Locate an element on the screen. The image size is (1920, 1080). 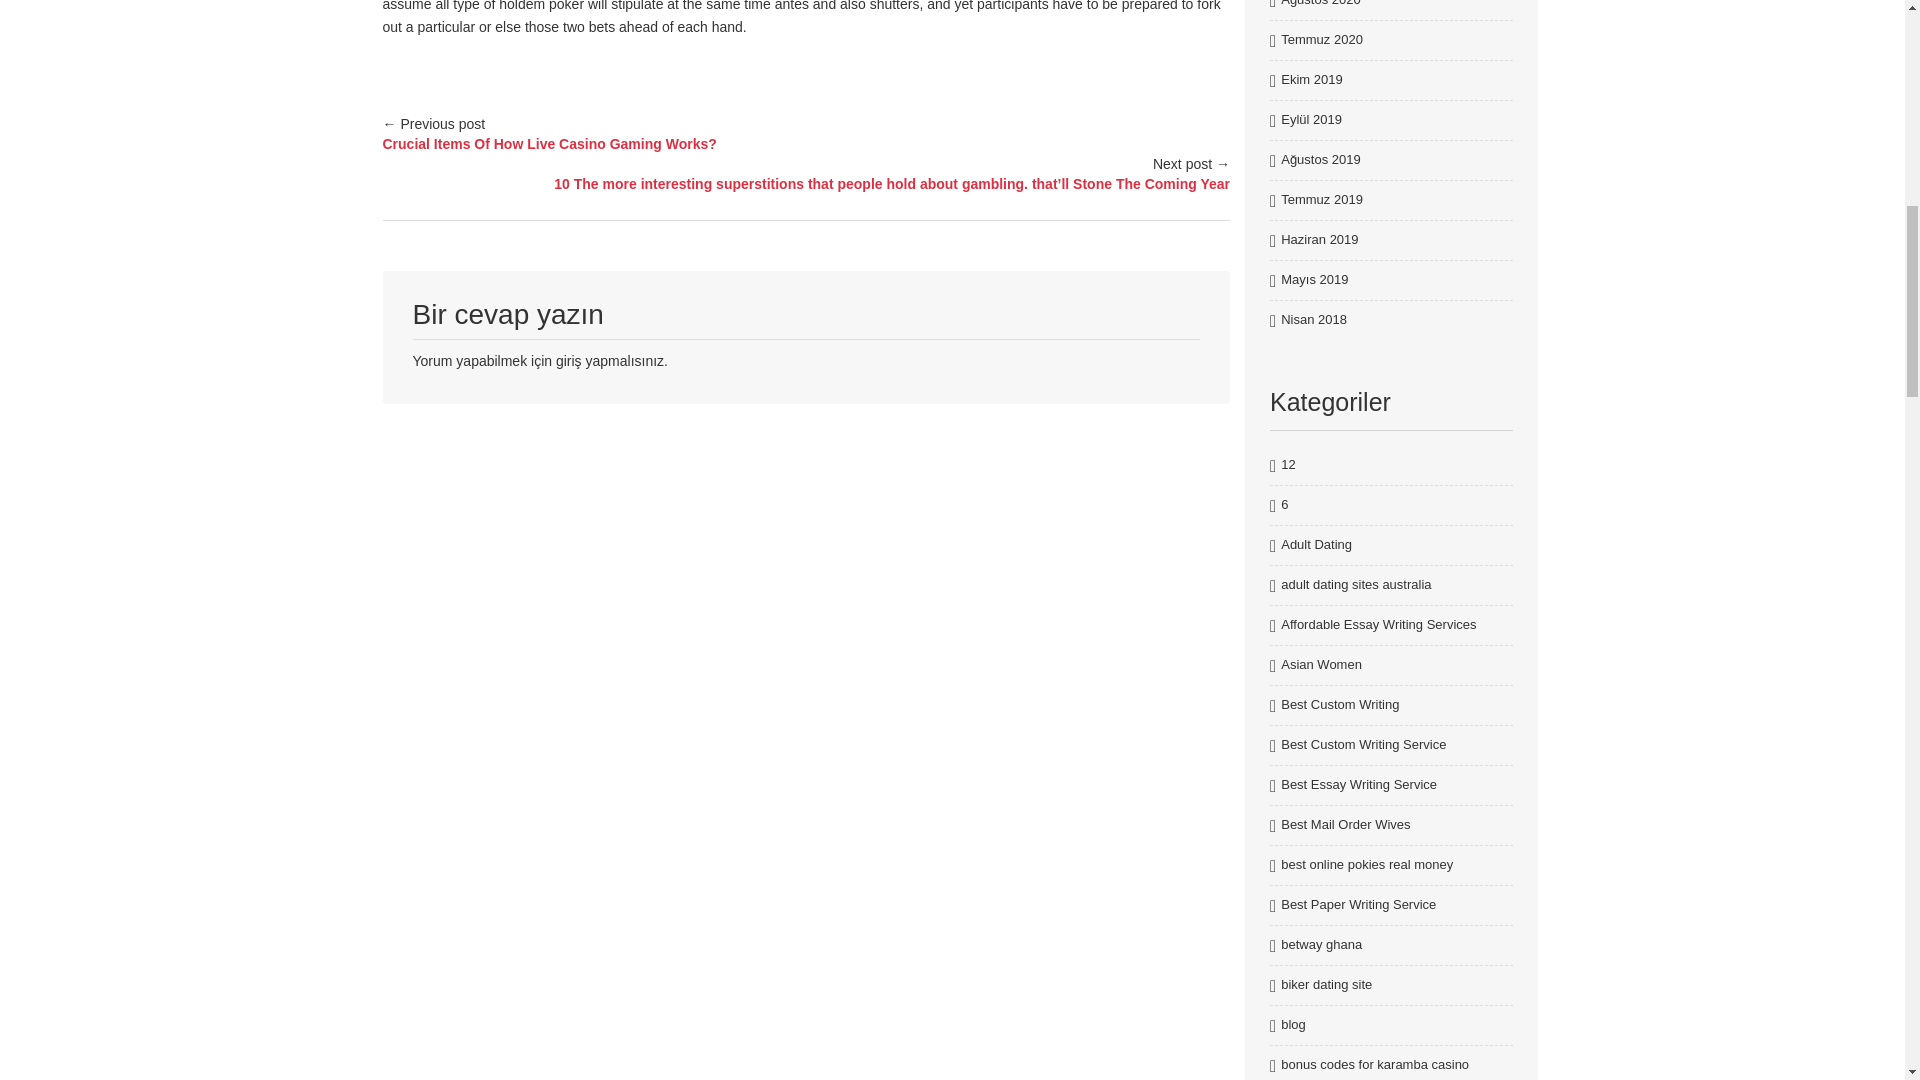
Nisan 2018 is located at coordinates (1314, 320).